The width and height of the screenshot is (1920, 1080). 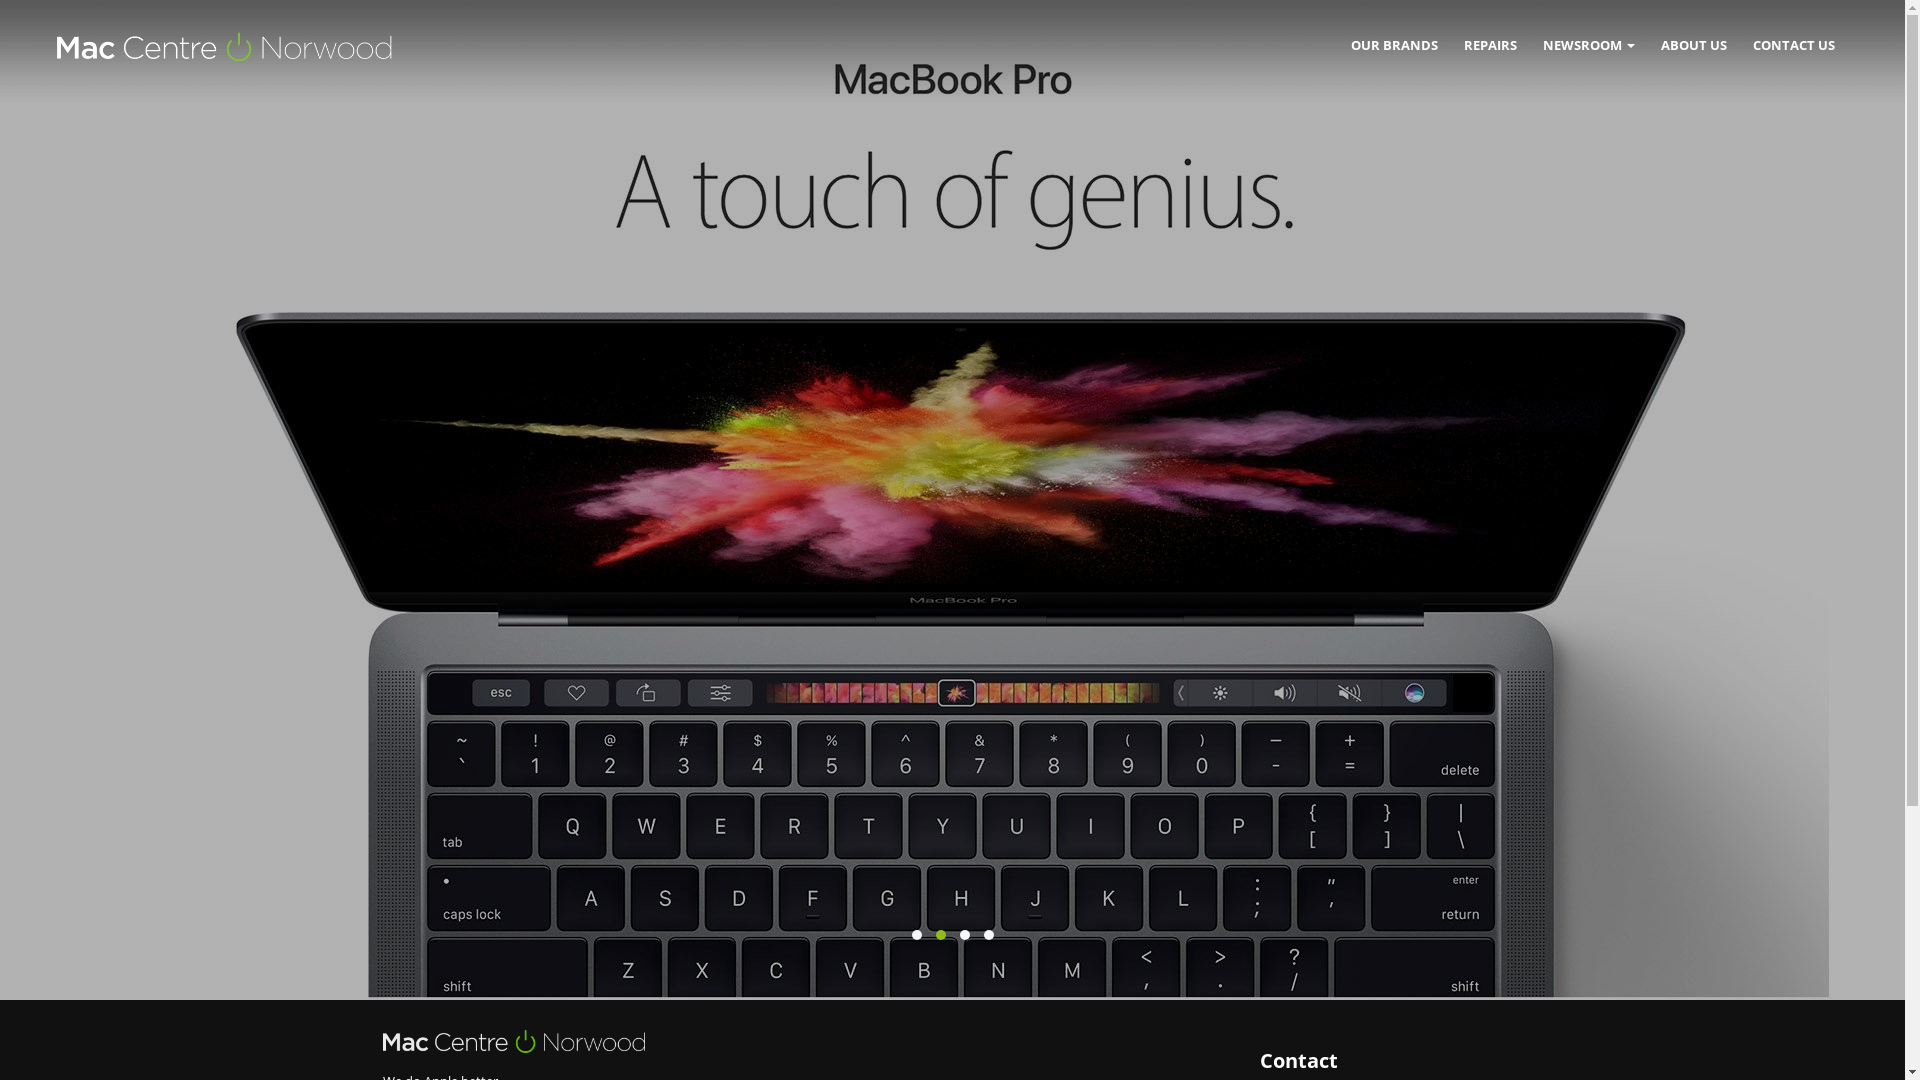 What do you see at coordinates (1394, 45) in the screenshot?
I see `OUR BRANDS` at bounding box center [1394, 45].